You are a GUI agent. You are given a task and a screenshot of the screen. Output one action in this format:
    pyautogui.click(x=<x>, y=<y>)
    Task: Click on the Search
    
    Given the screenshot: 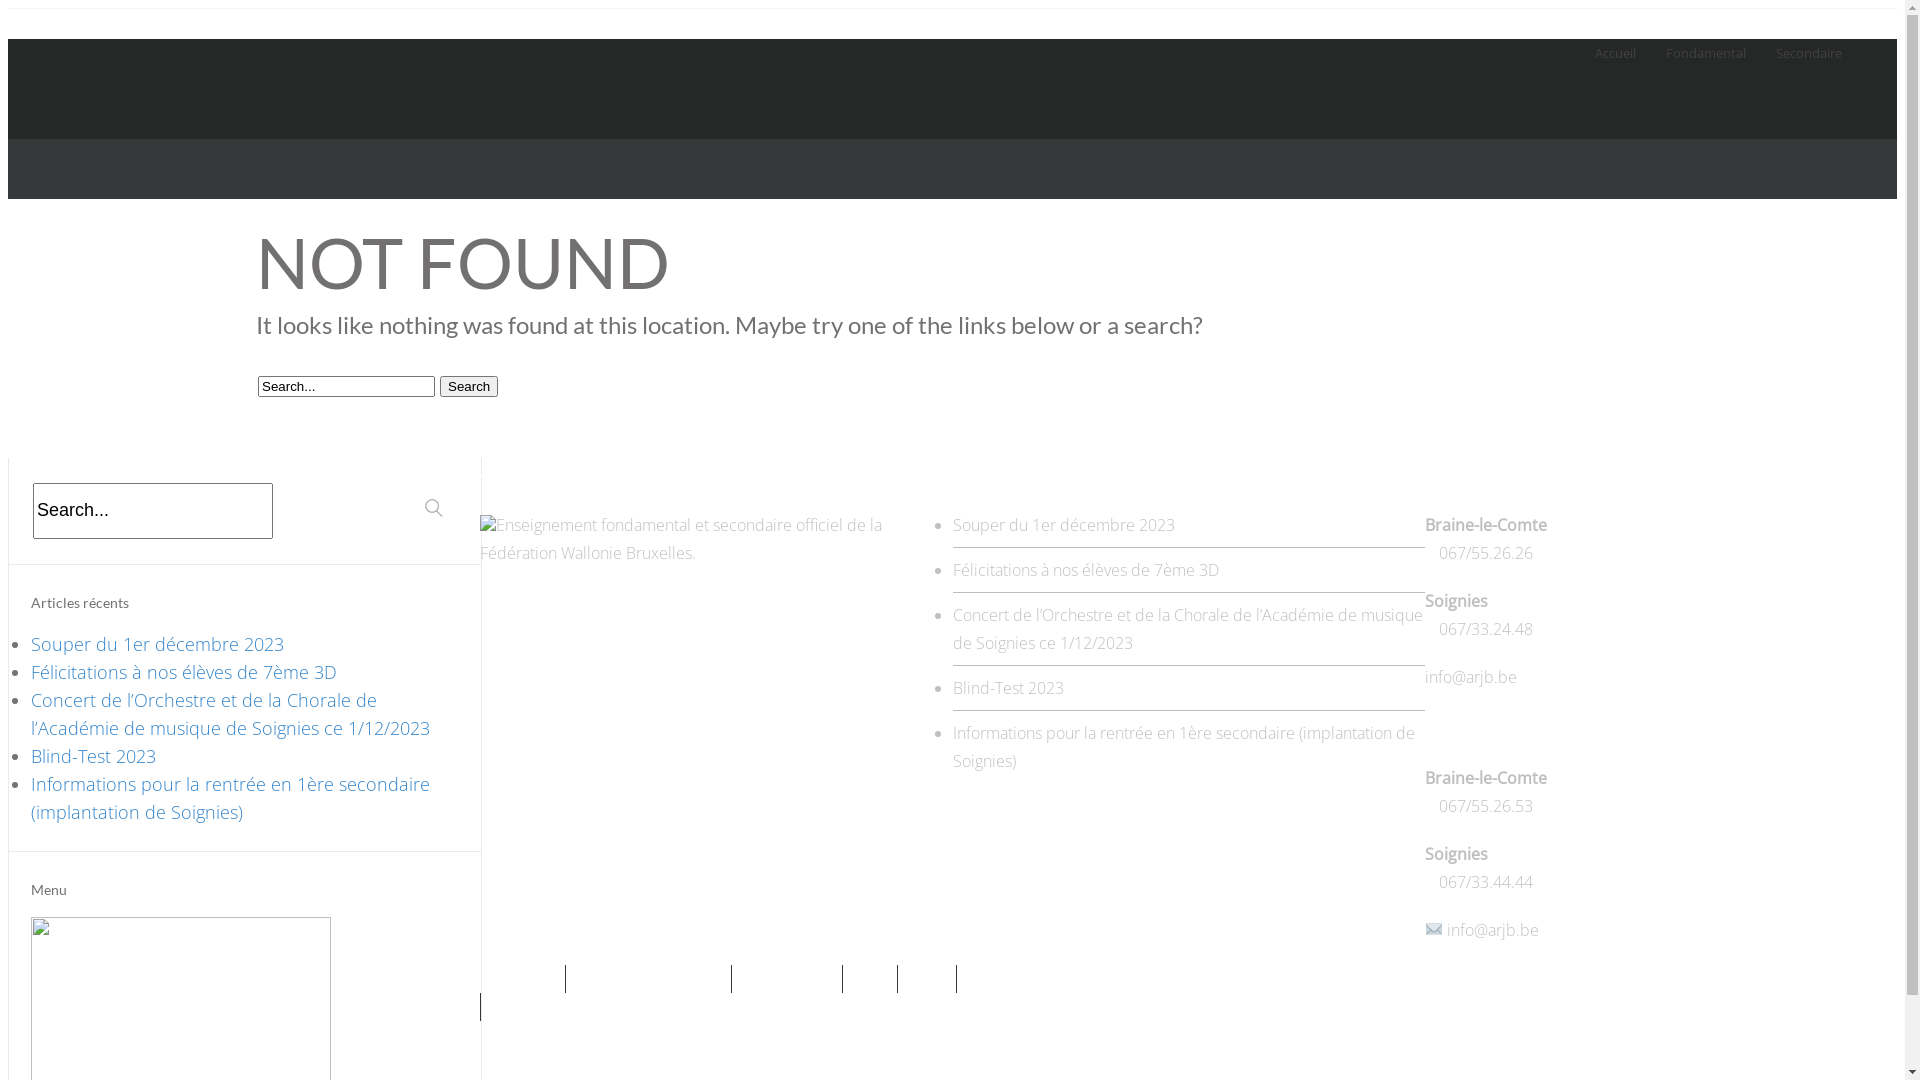 What is the action you would take?
    pyautogui.click(x=469, y=386)
    